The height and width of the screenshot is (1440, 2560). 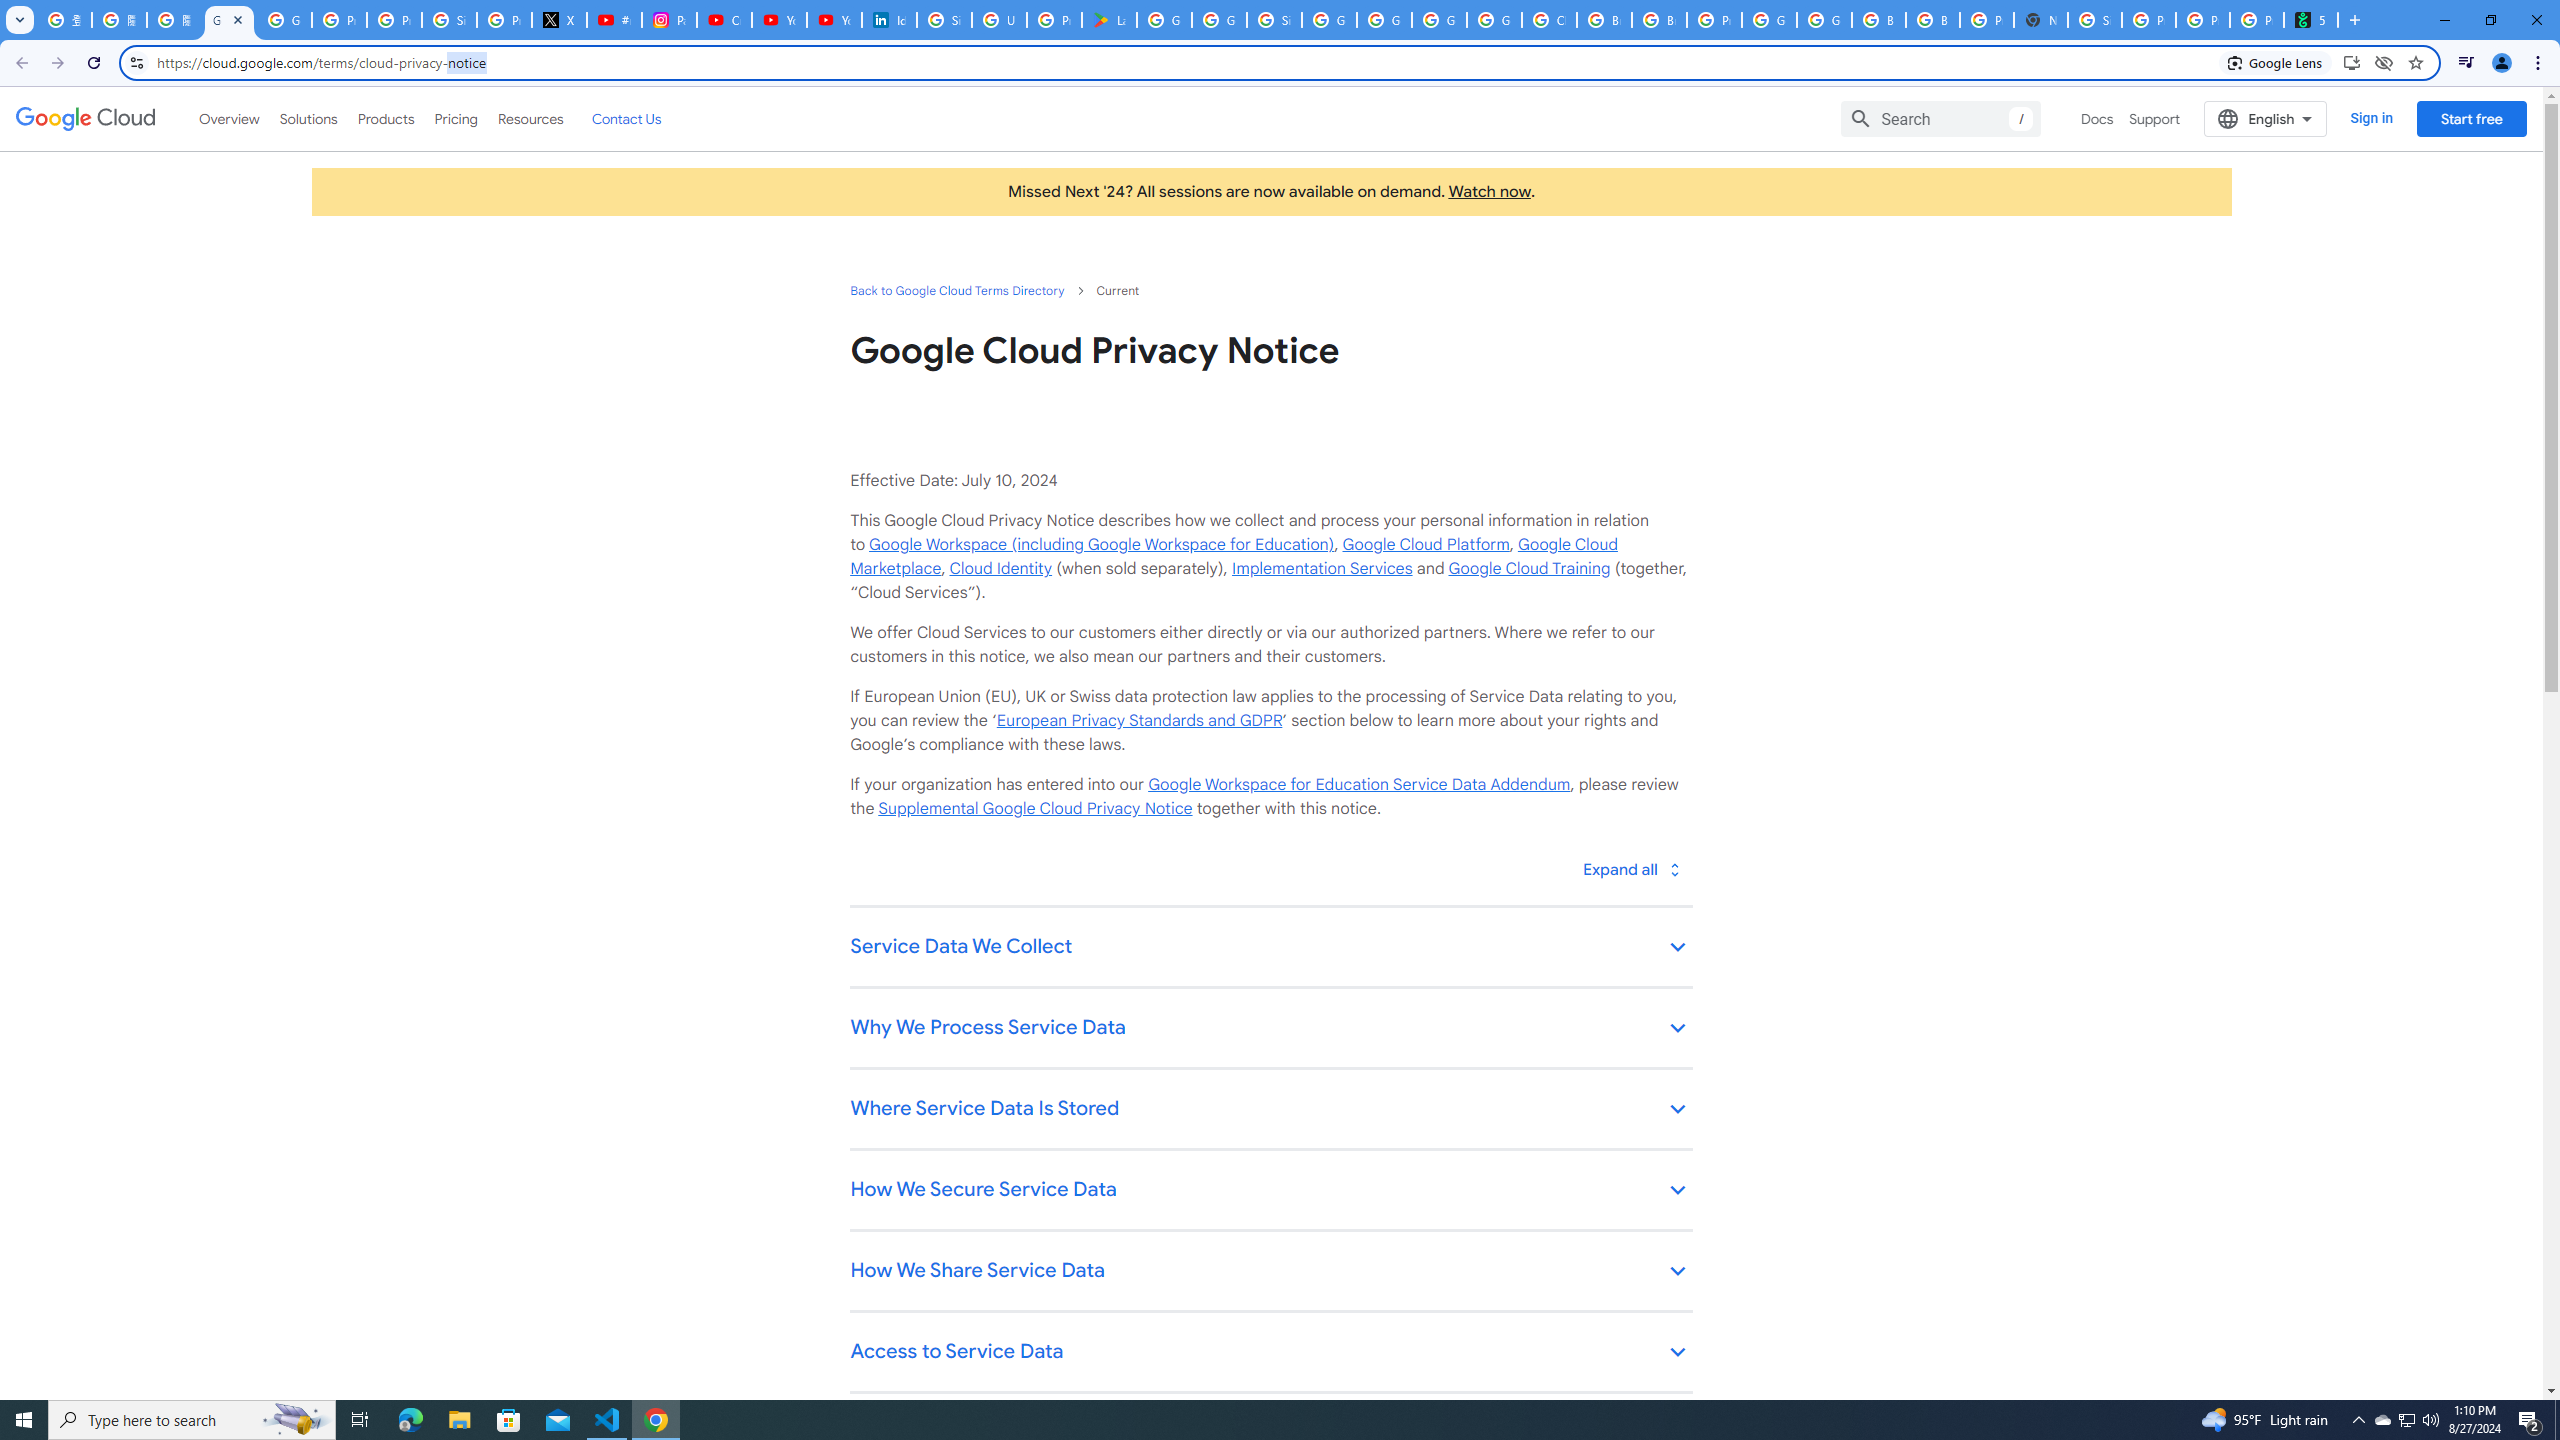 What do you see at coordinates (1529, 568) in the screenshot?
I see `Google Cloud Training` at bounding box center [1529, 568].